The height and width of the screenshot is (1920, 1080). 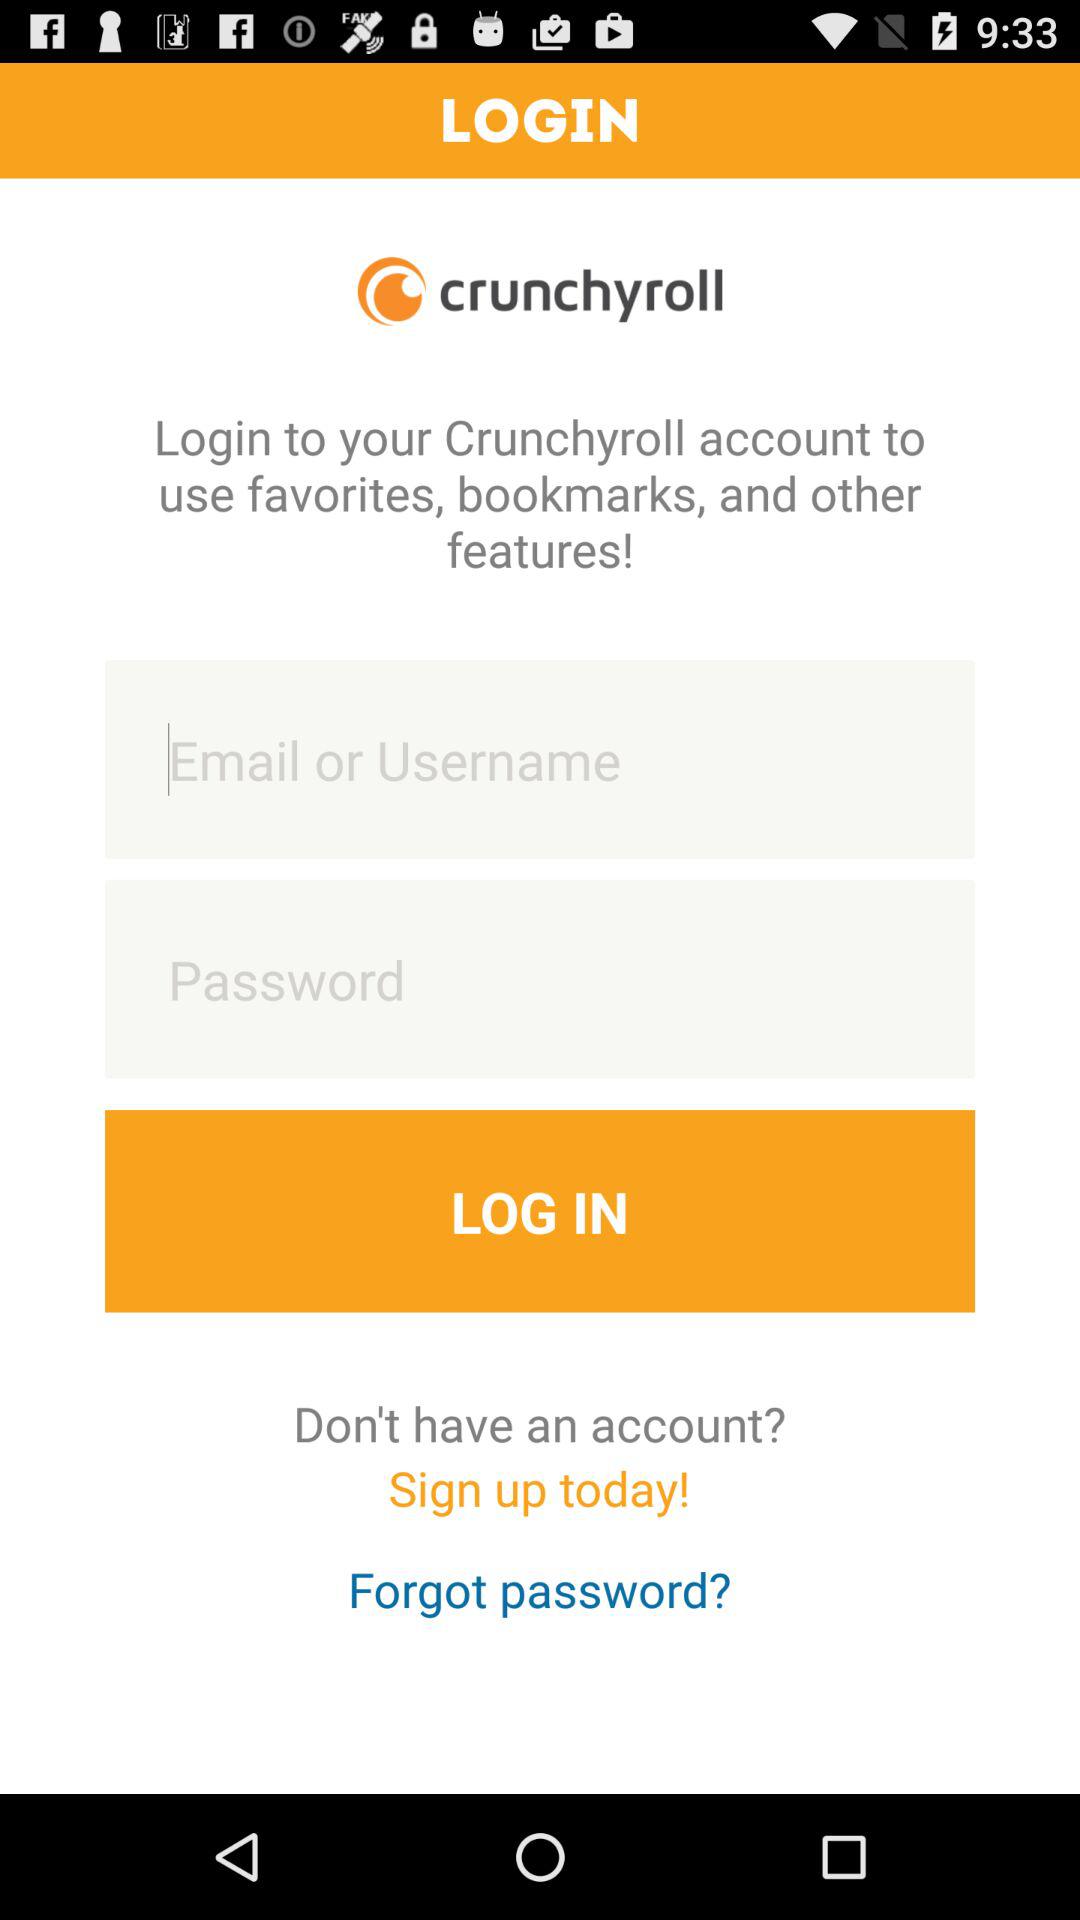 What do you see at coordinates (540, 1423) in the screenshot?
I see `click icon below log in app` at bounding box center [540, 1423].